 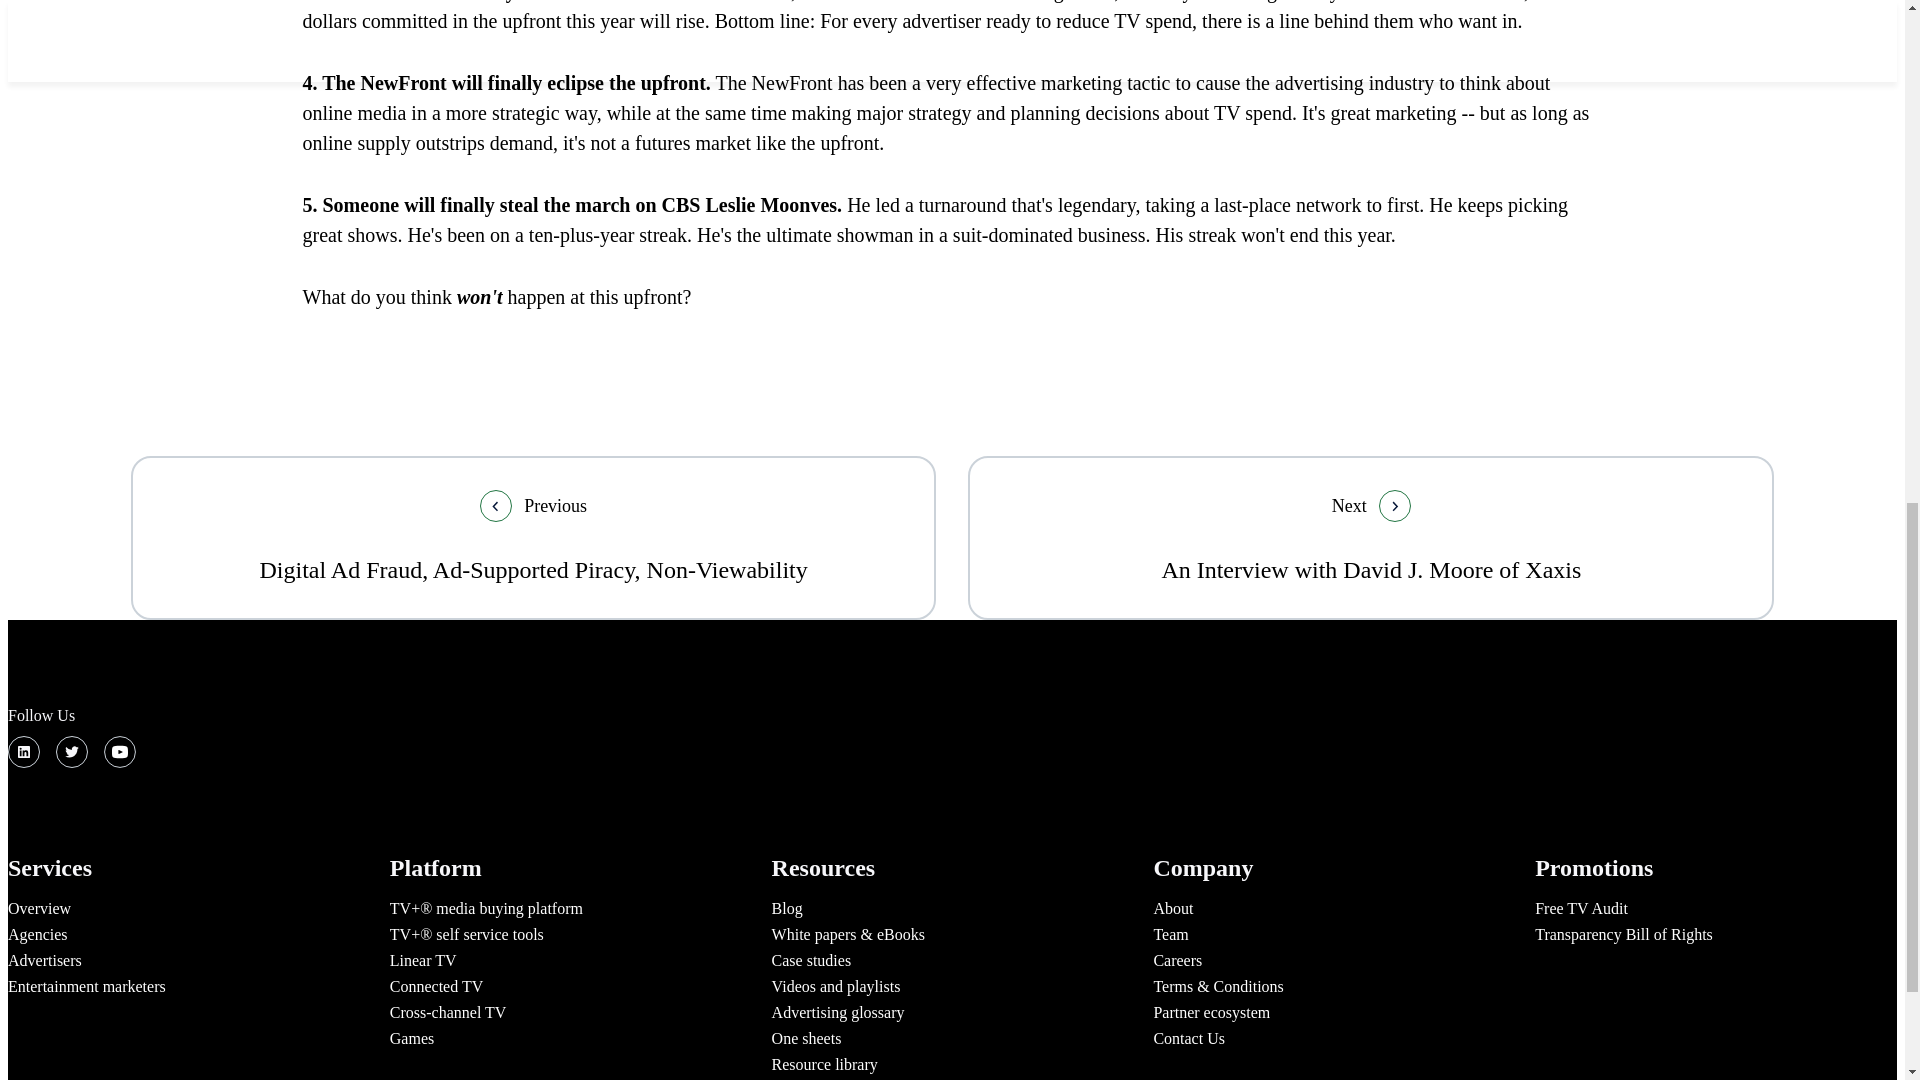 I want to click on Advertising glossary, so click(x=838, y=1012).